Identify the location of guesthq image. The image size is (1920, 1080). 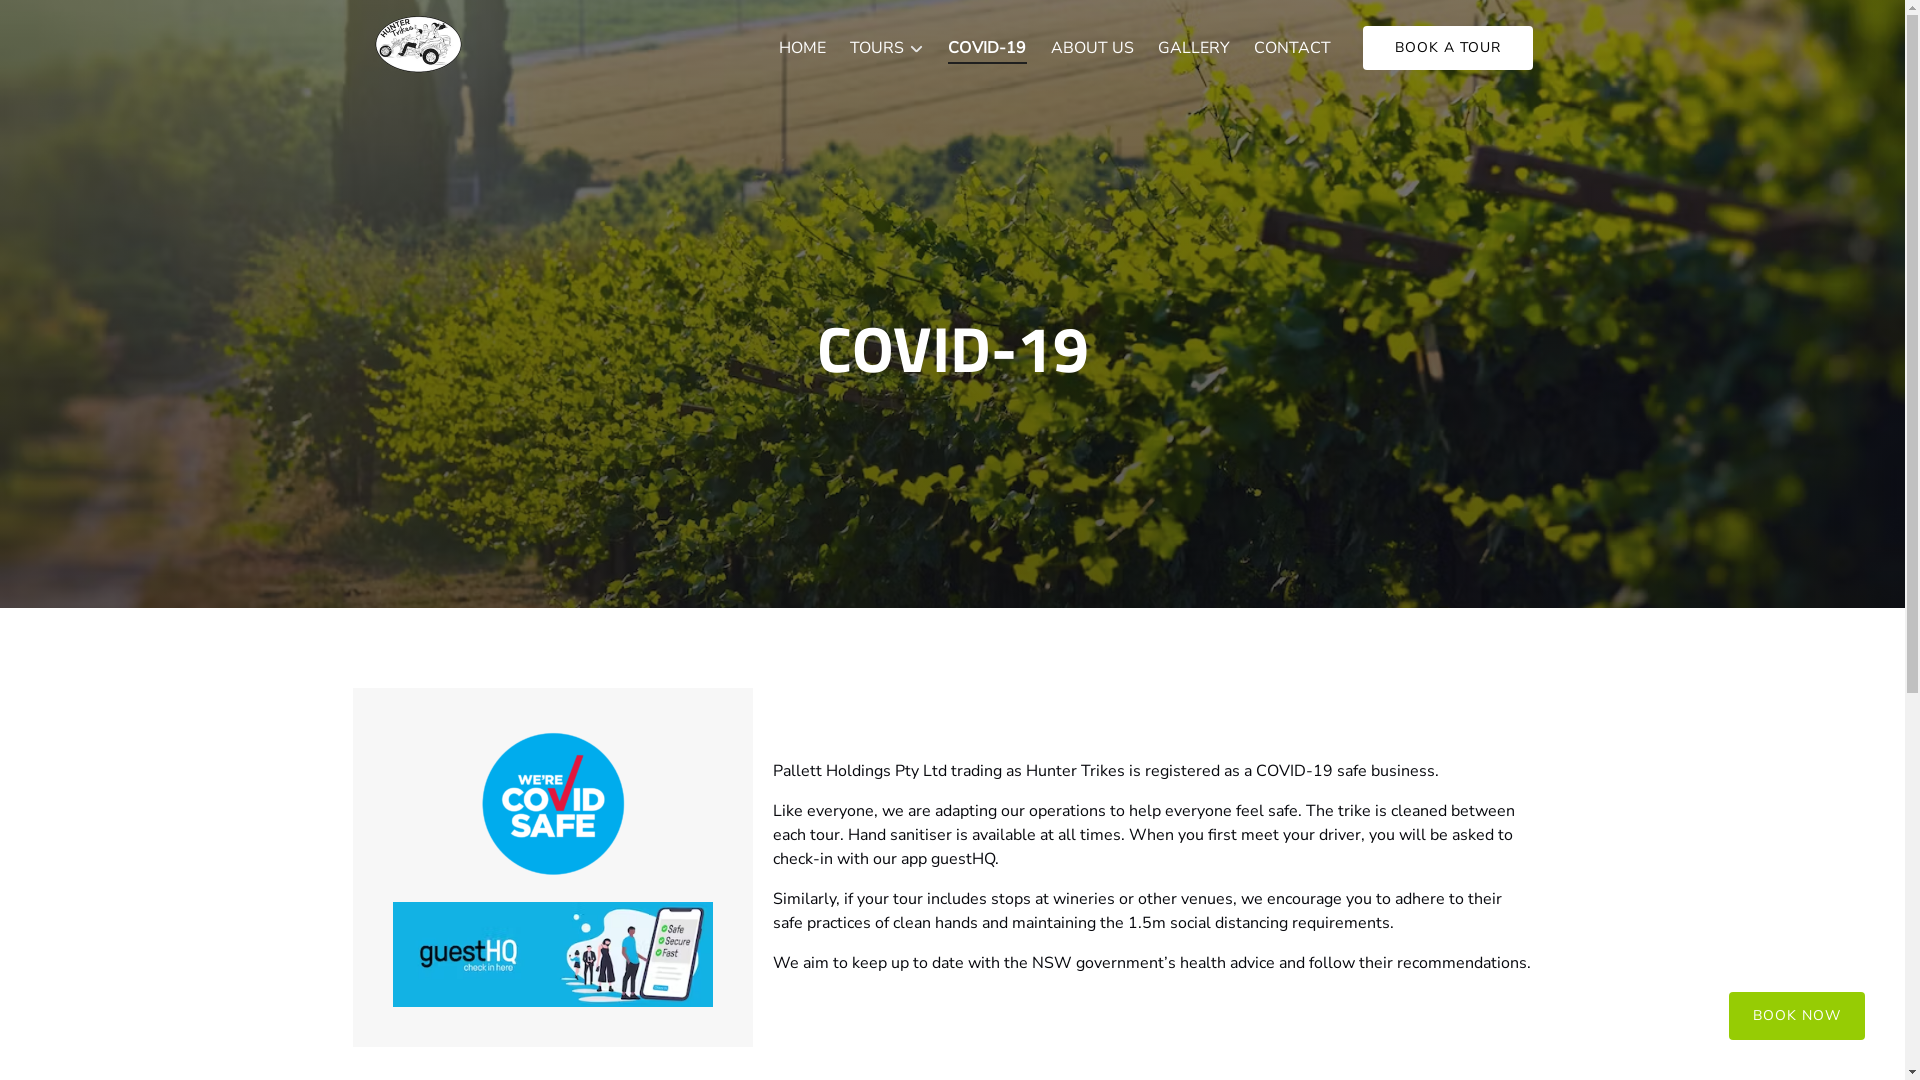
(552, 954).